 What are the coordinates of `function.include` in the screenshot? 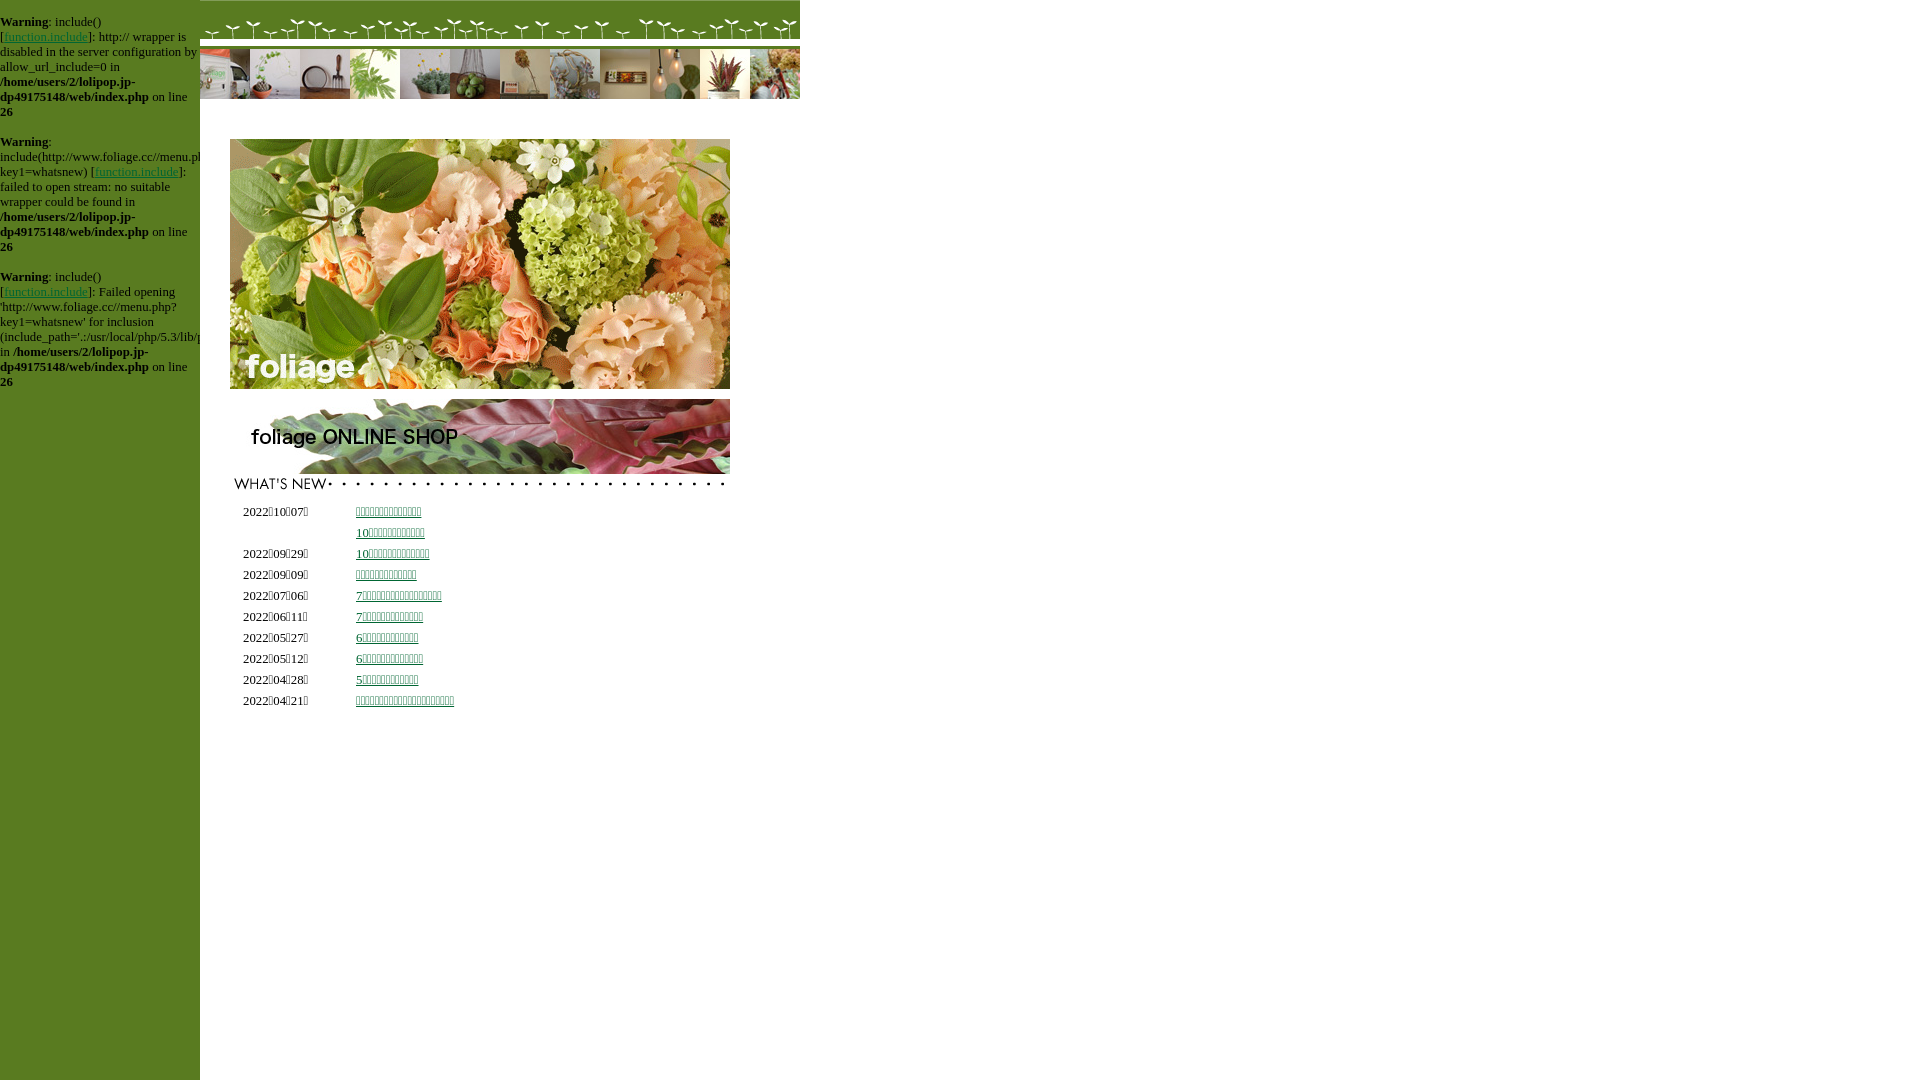 It's located at (46, 292).